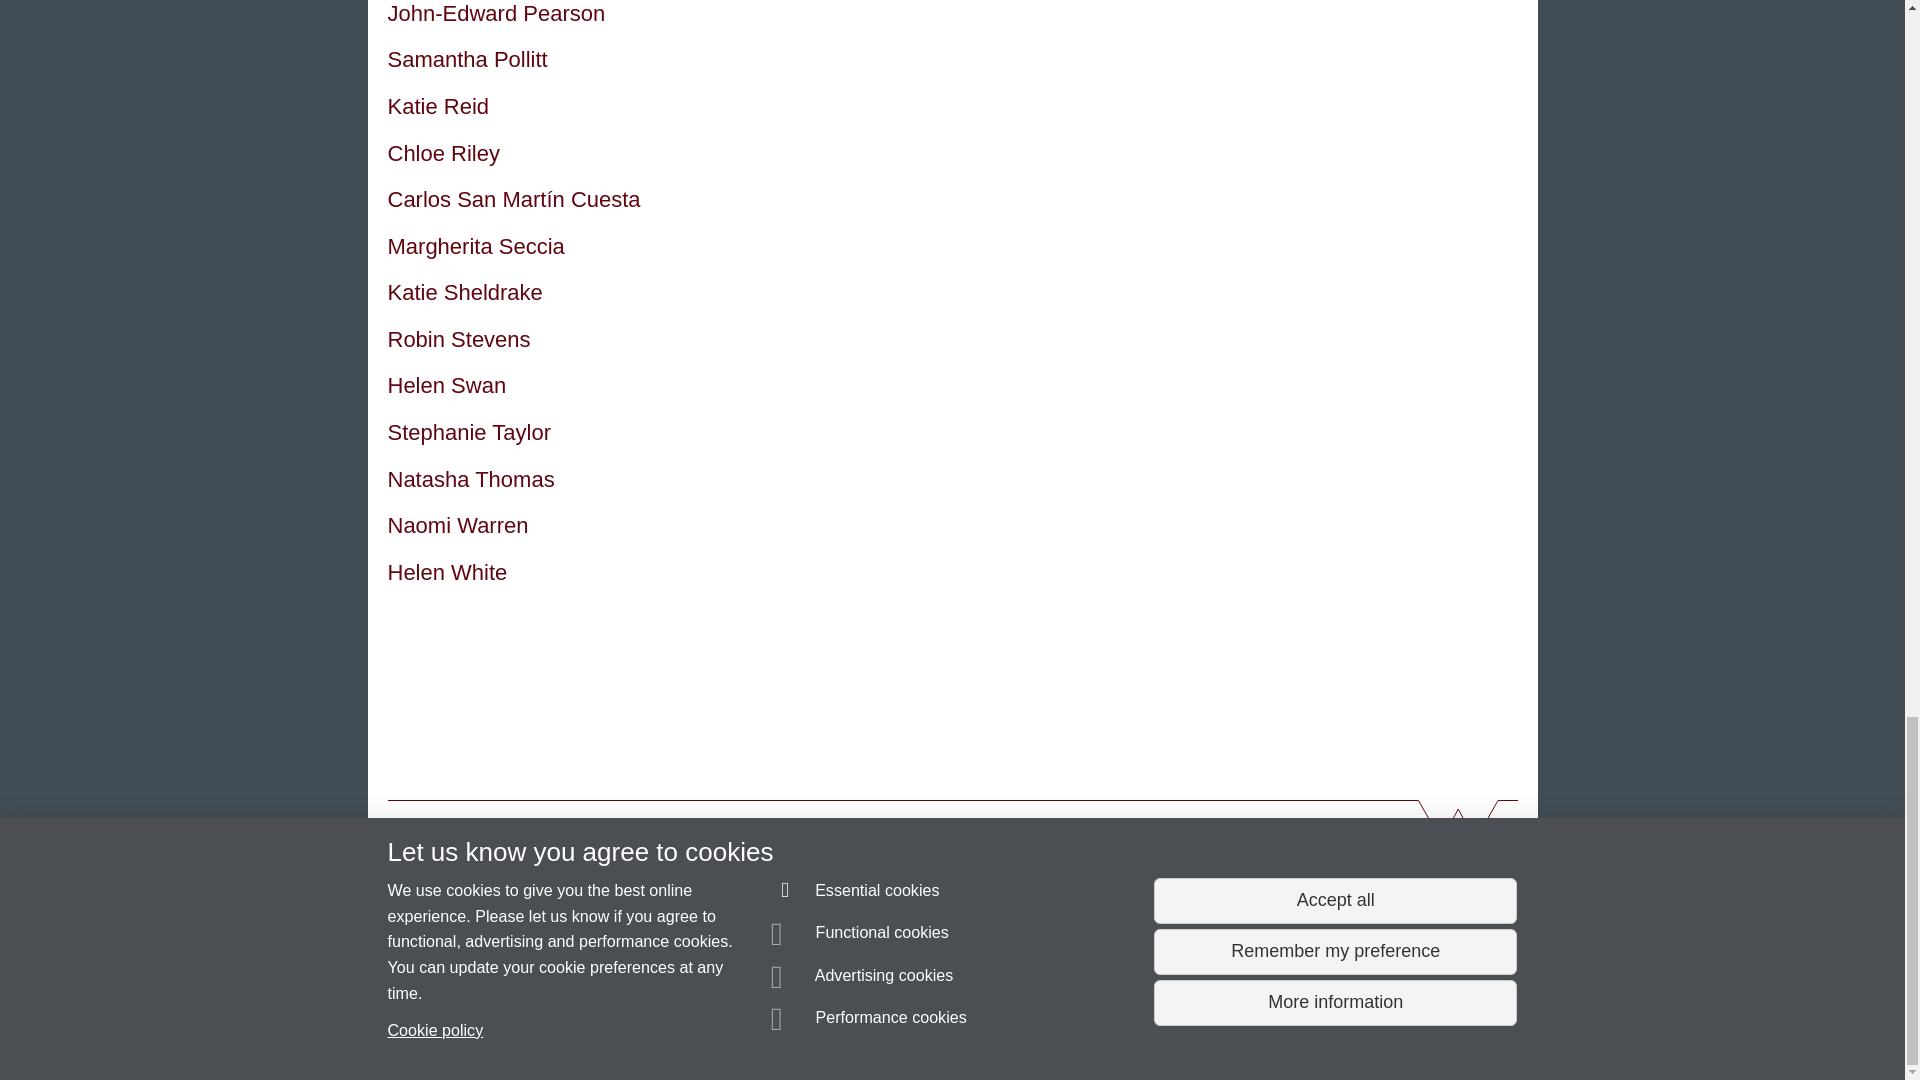  I want to click on Centre for the Study of the Renaissance on Facebook, so click(1180, 870).